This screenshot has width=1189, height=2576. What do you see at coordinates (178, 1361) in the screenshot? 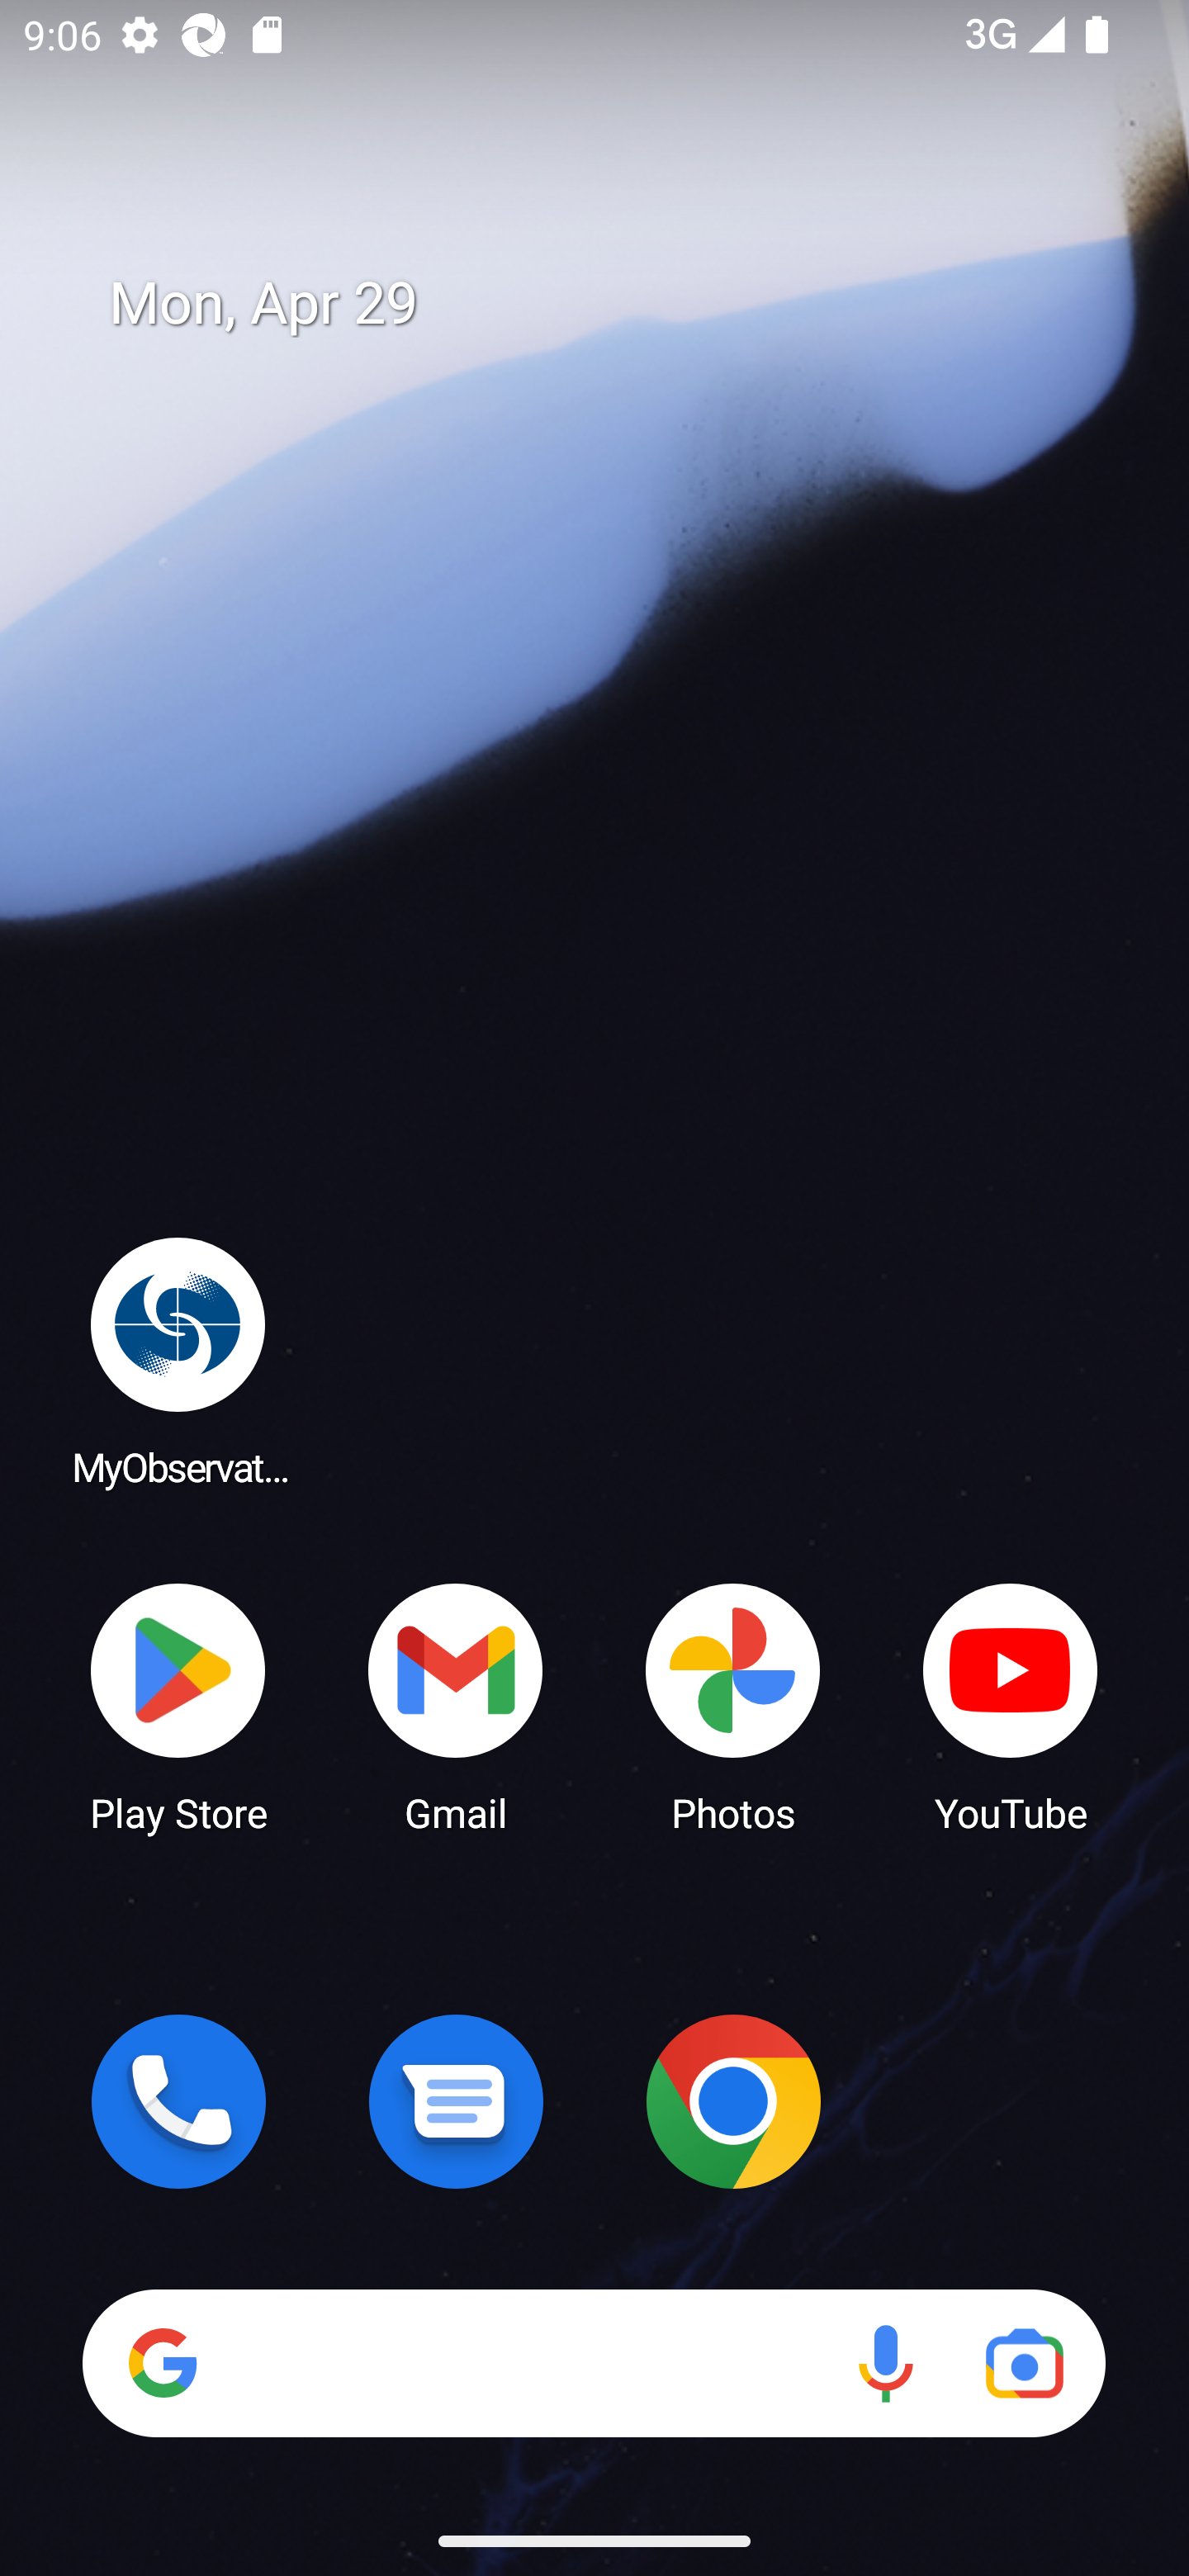
I see `MyObservatory` at bounding box center [178, 1361].